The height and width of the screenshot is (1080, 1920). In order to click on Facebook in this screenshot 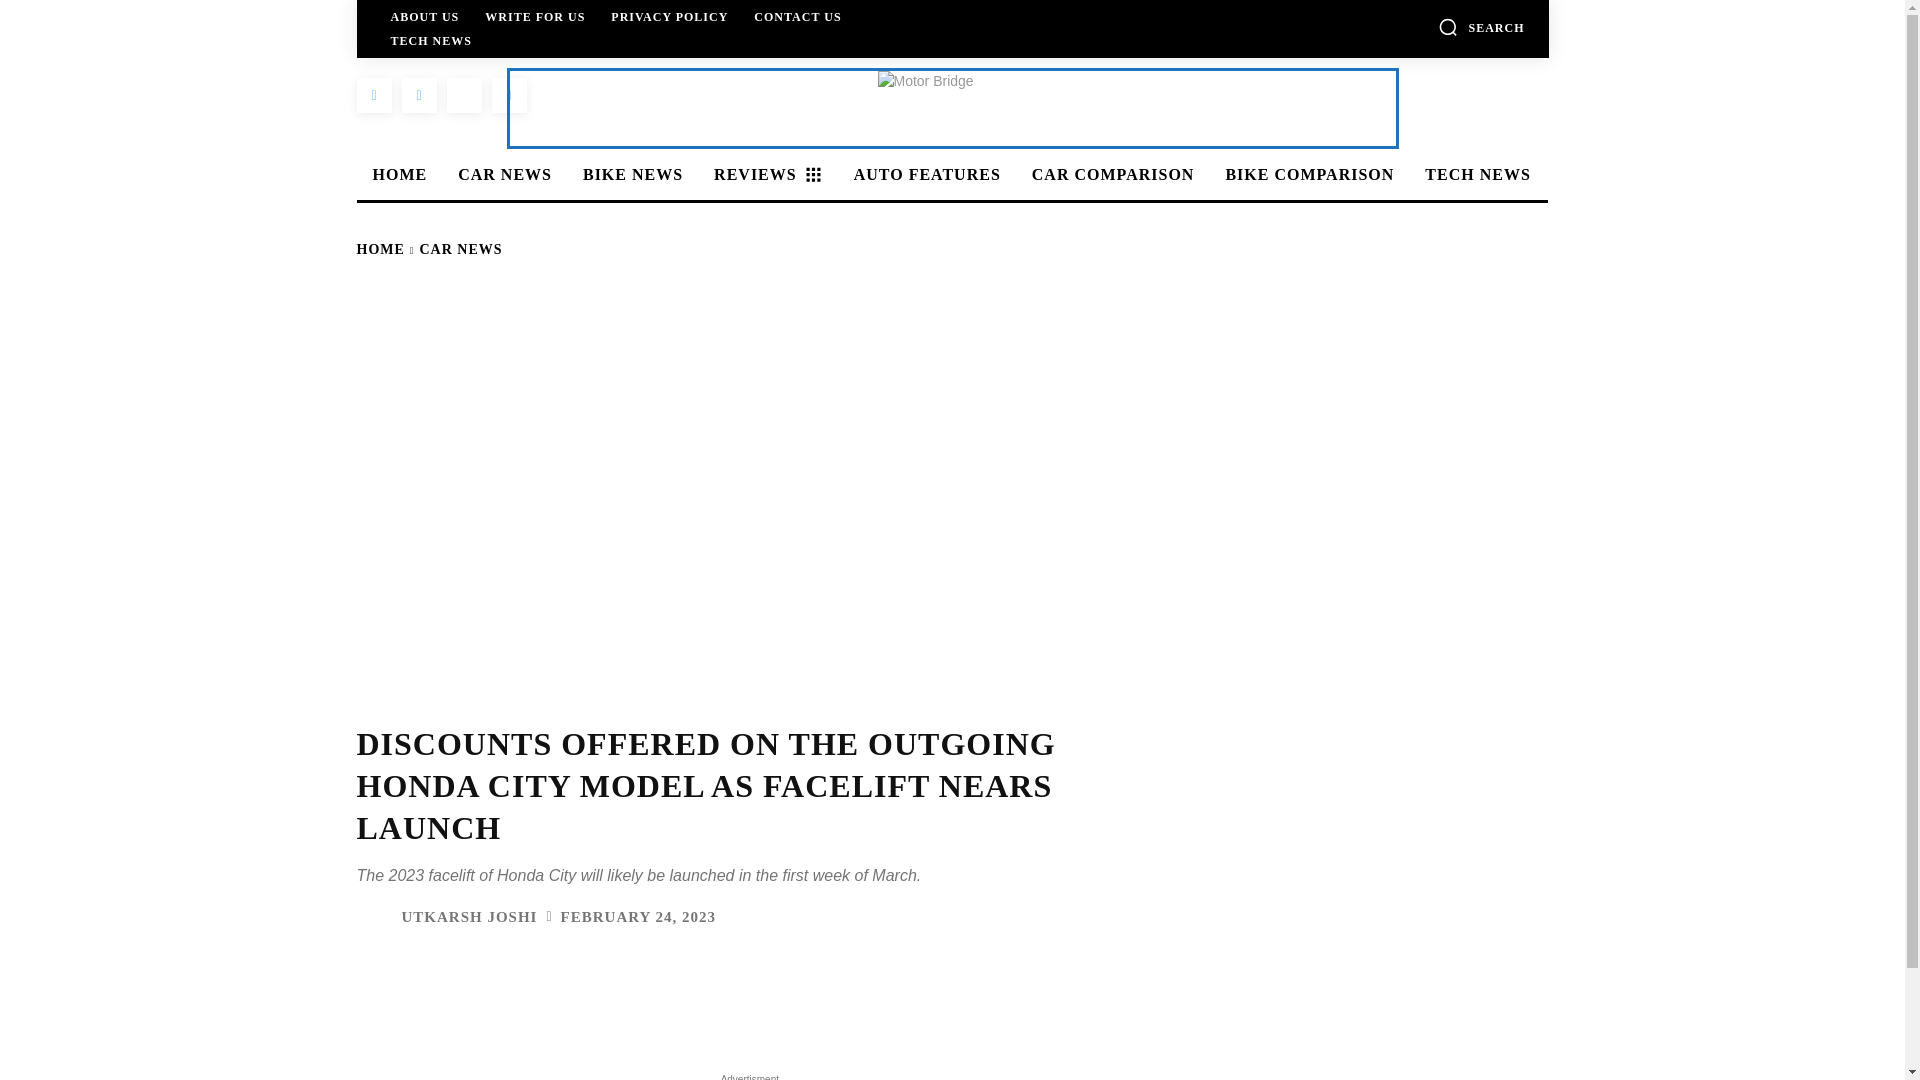, I will do `click(373, 95)`.